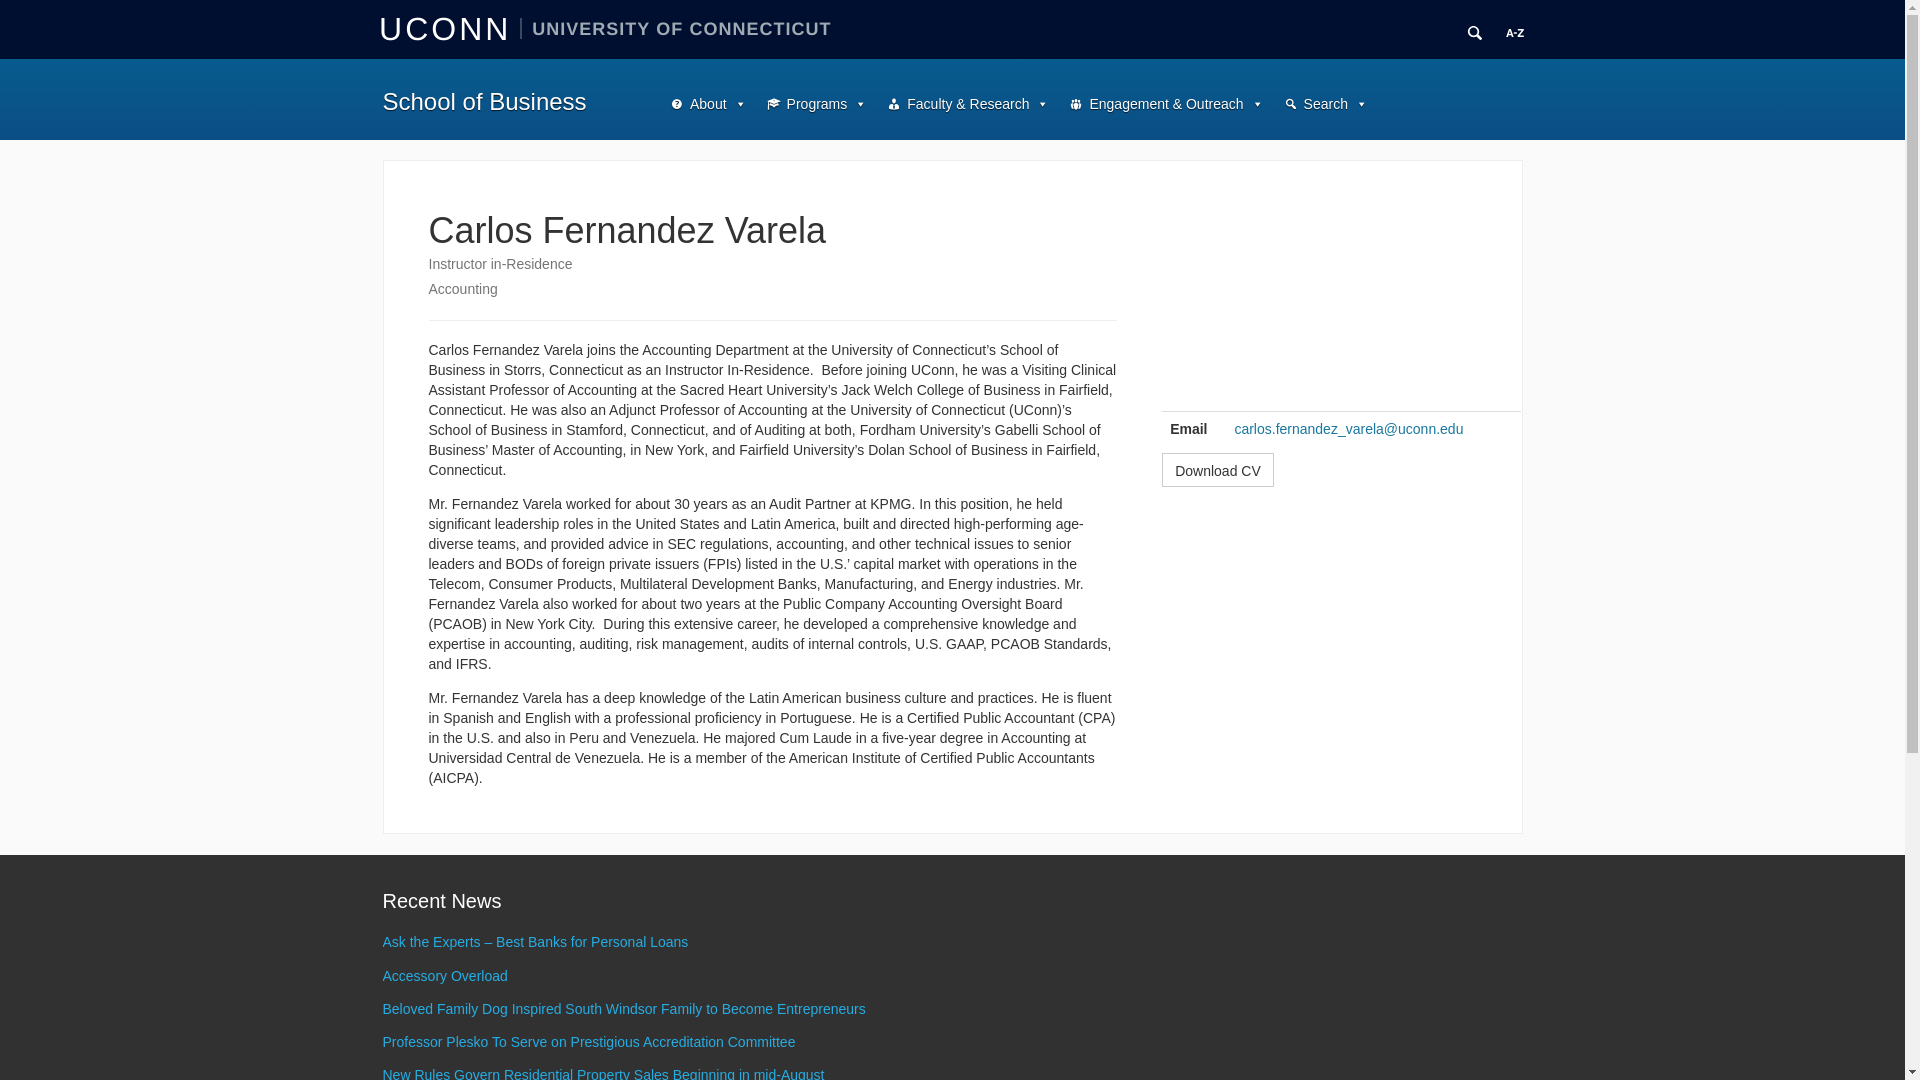 The image size is (1920, 1080). I want to click on About, so click(708, 104).